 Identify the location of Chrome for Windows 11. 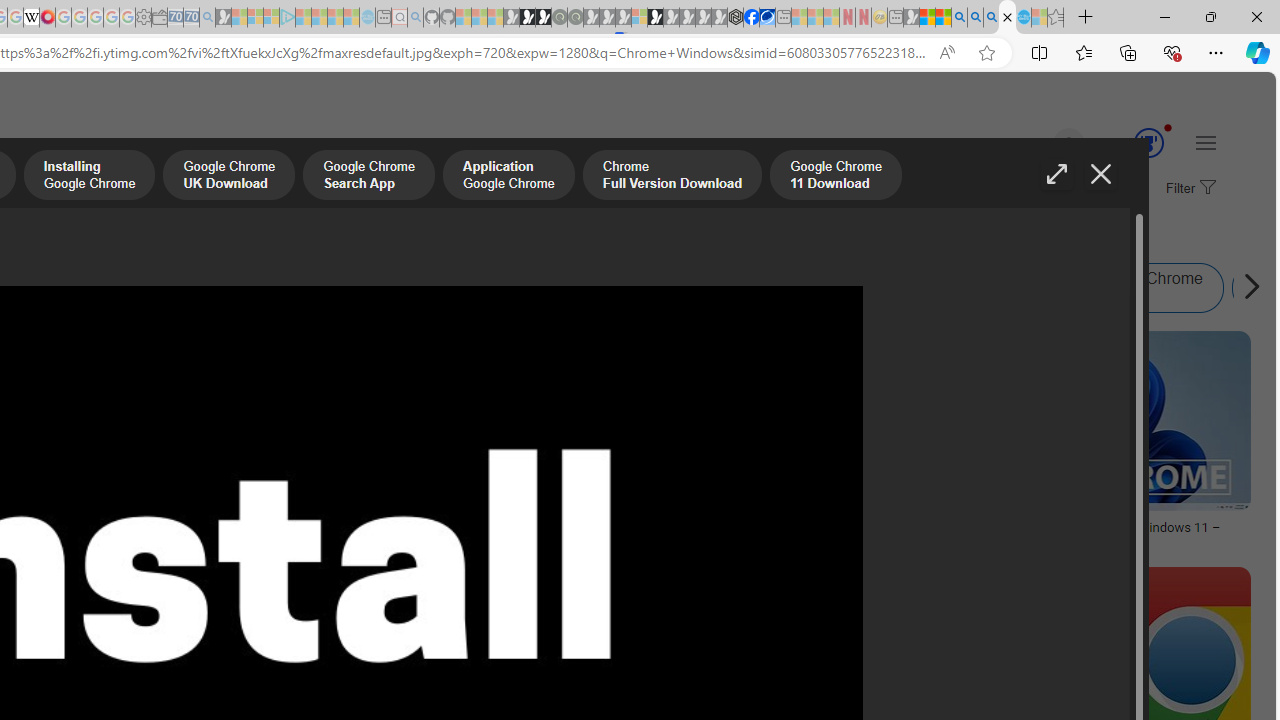
(860, 288).